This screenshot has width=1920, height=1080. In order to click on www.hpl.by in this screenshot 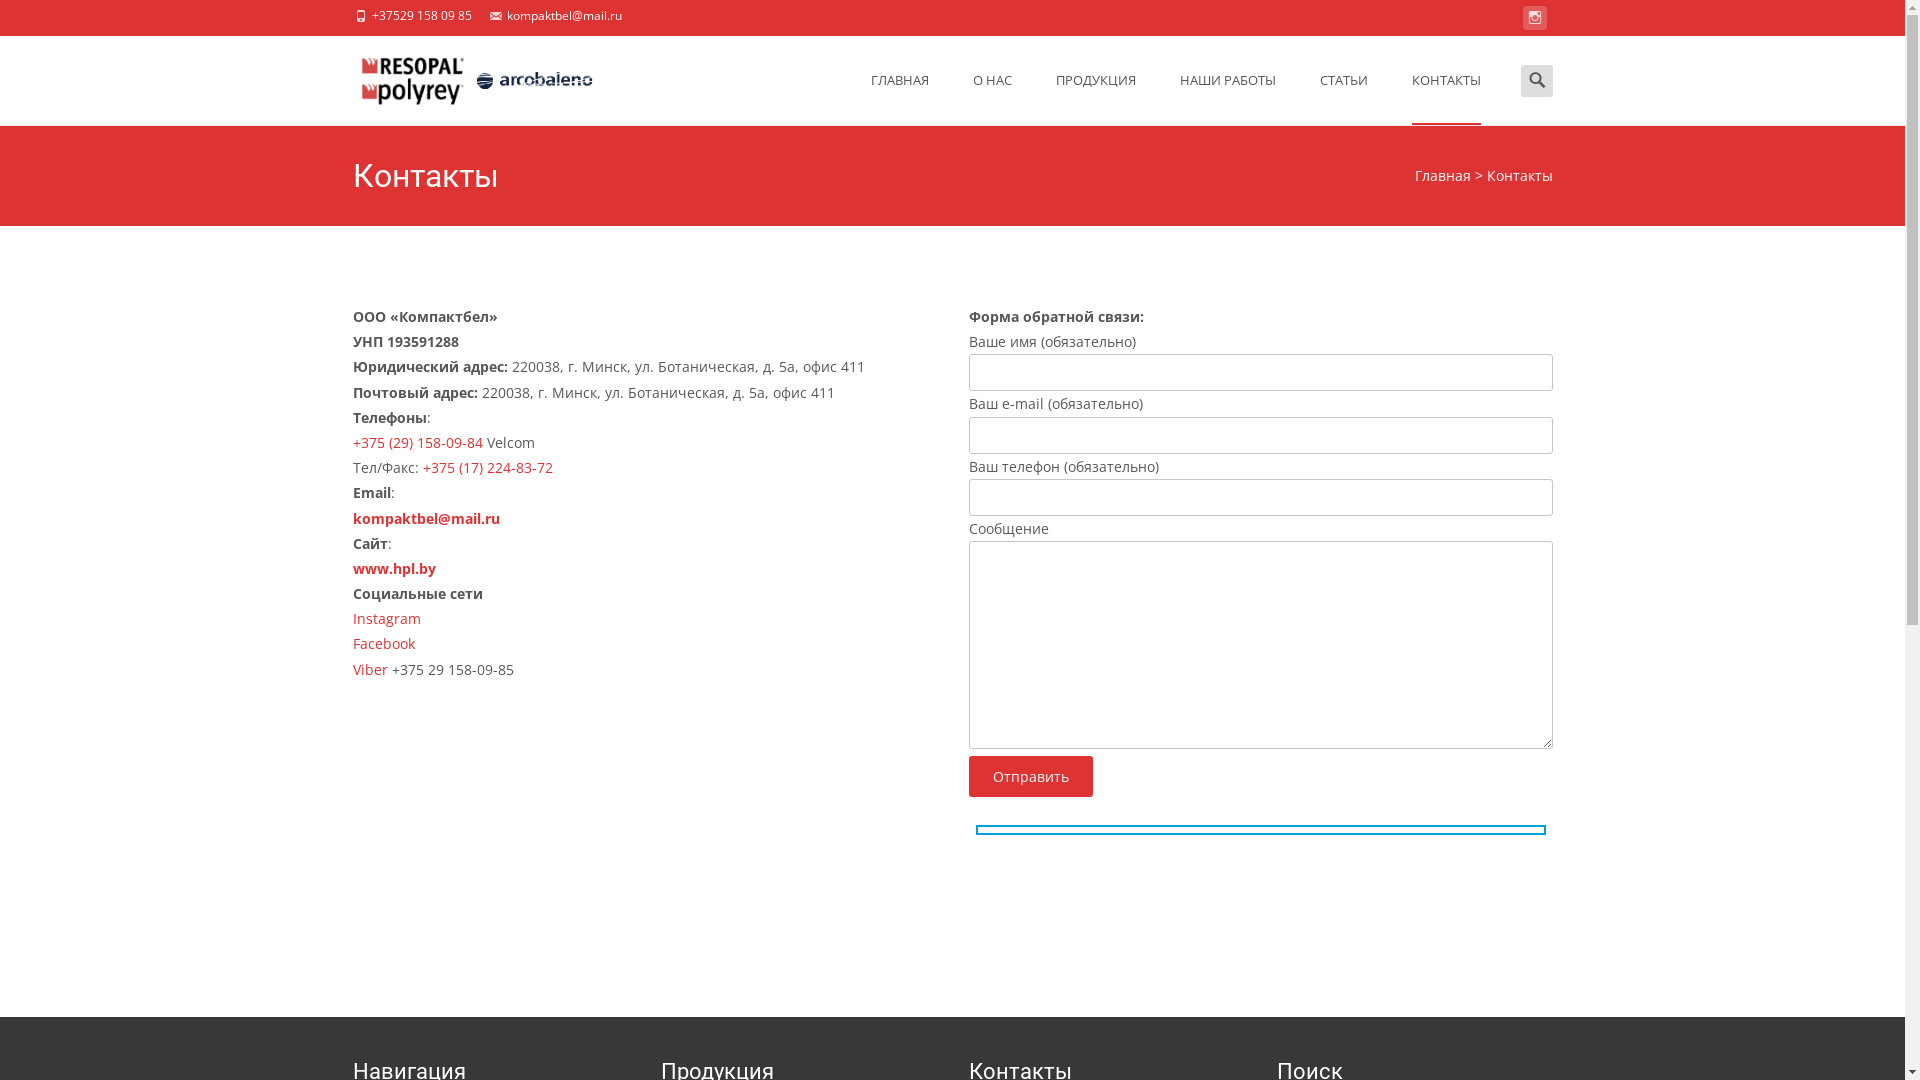, I will do `click(394, 568)`.